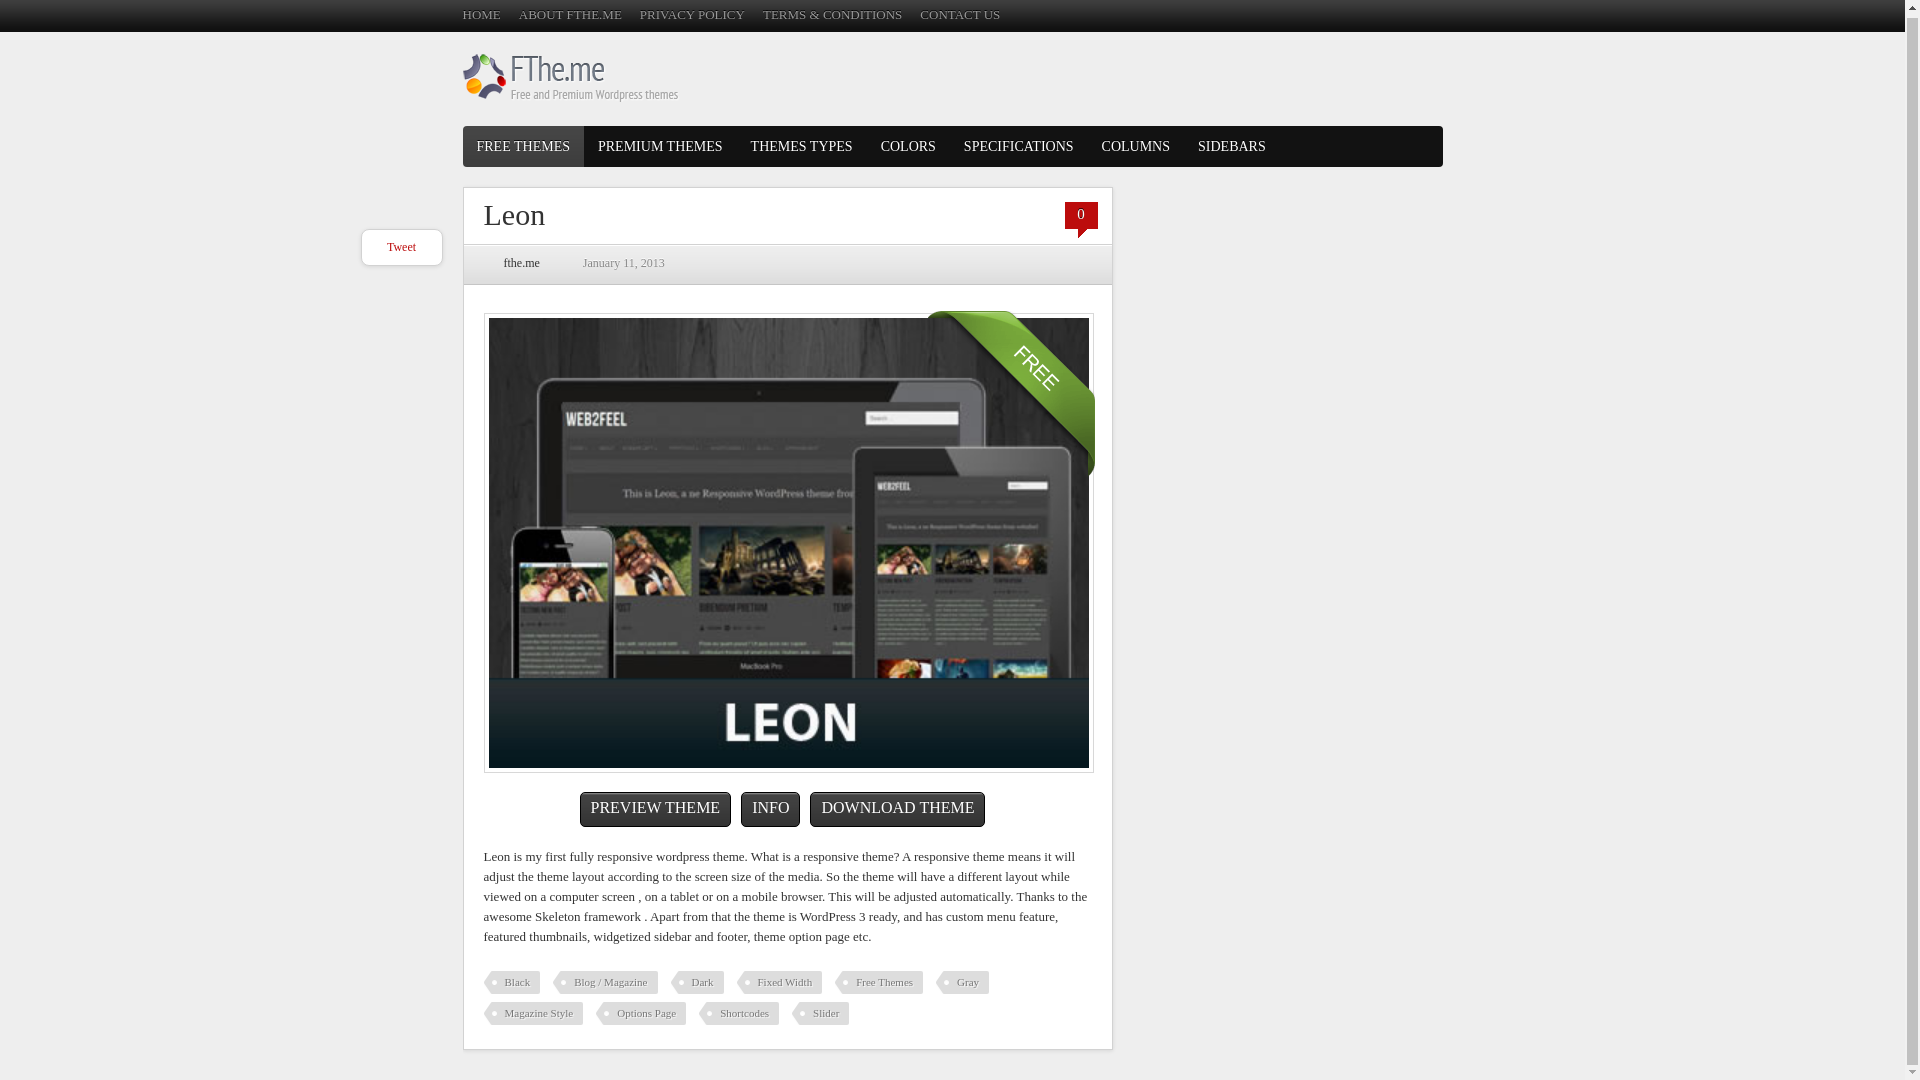 The image size is (1920, 1080). I want to click on HOME, so click(480, 14).